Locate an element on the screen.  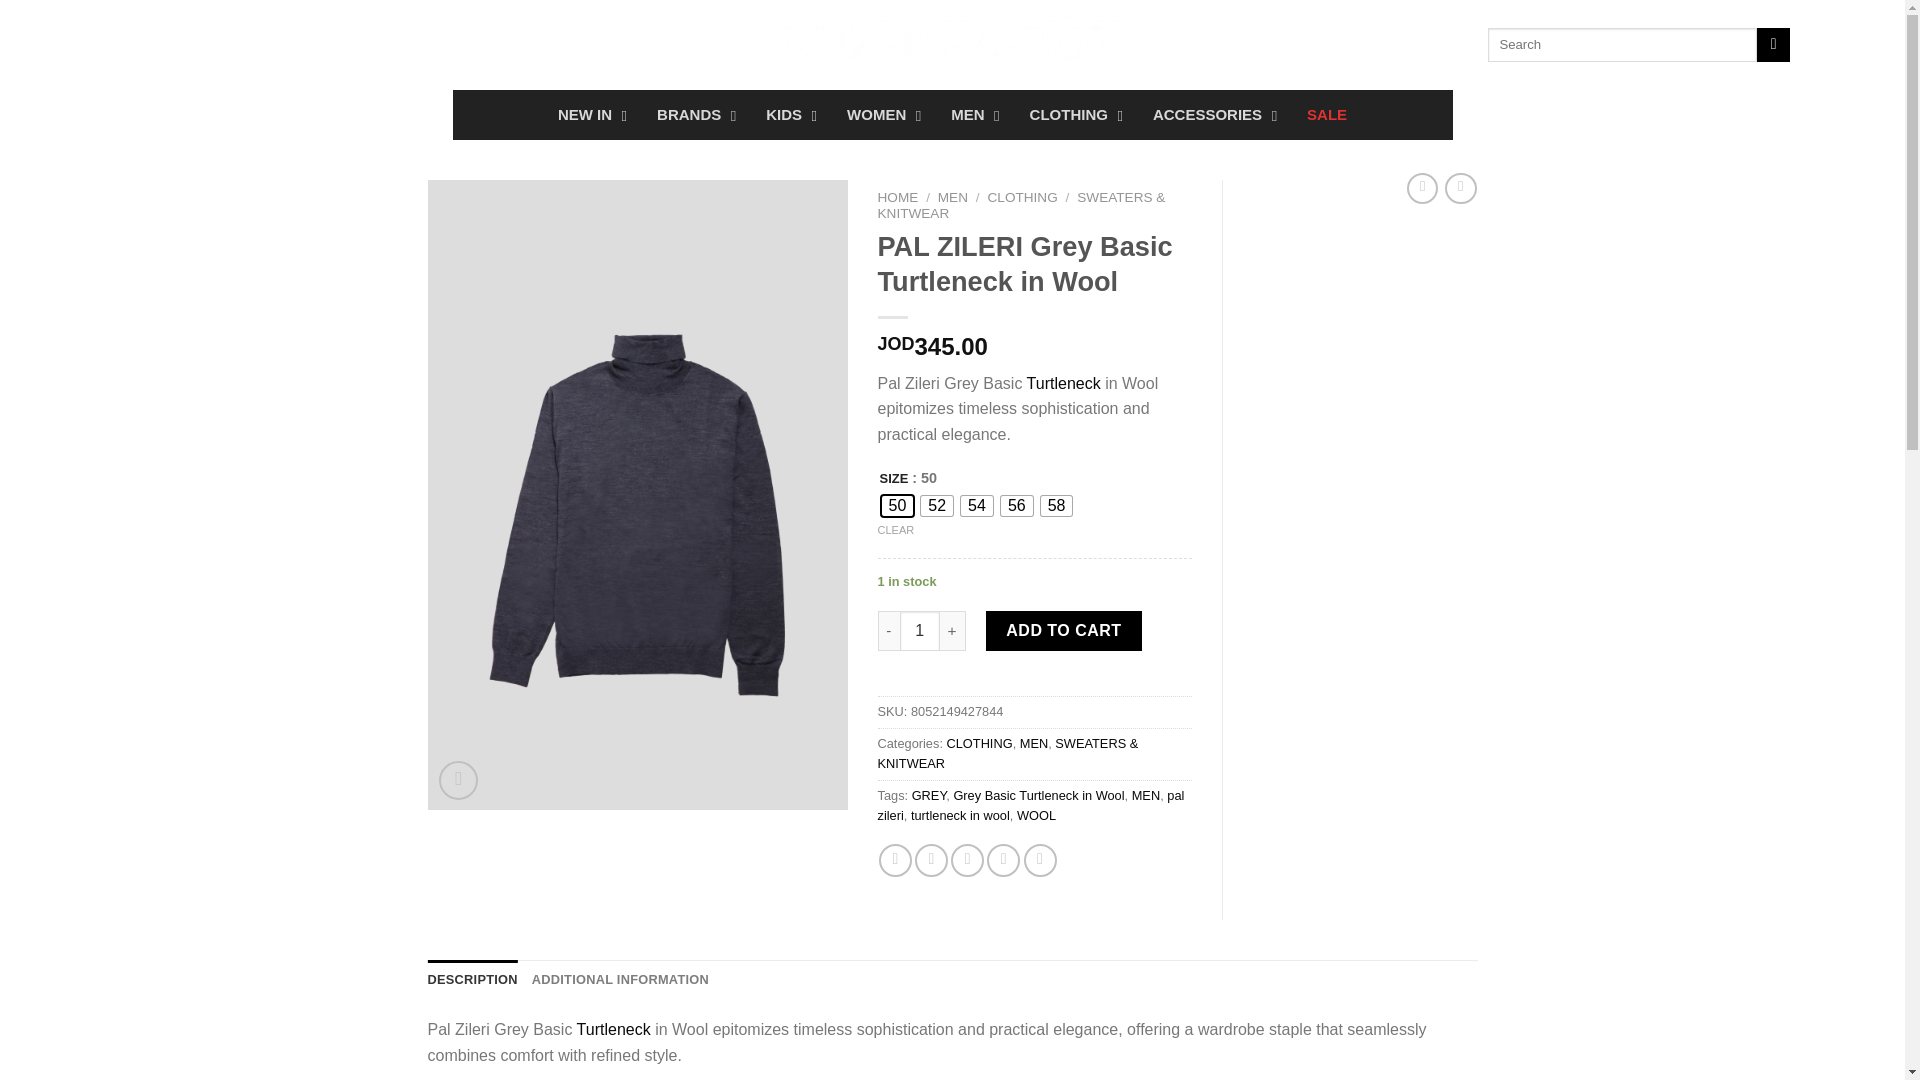
FREE DELIVERY is located at coordinates (1056, 506).